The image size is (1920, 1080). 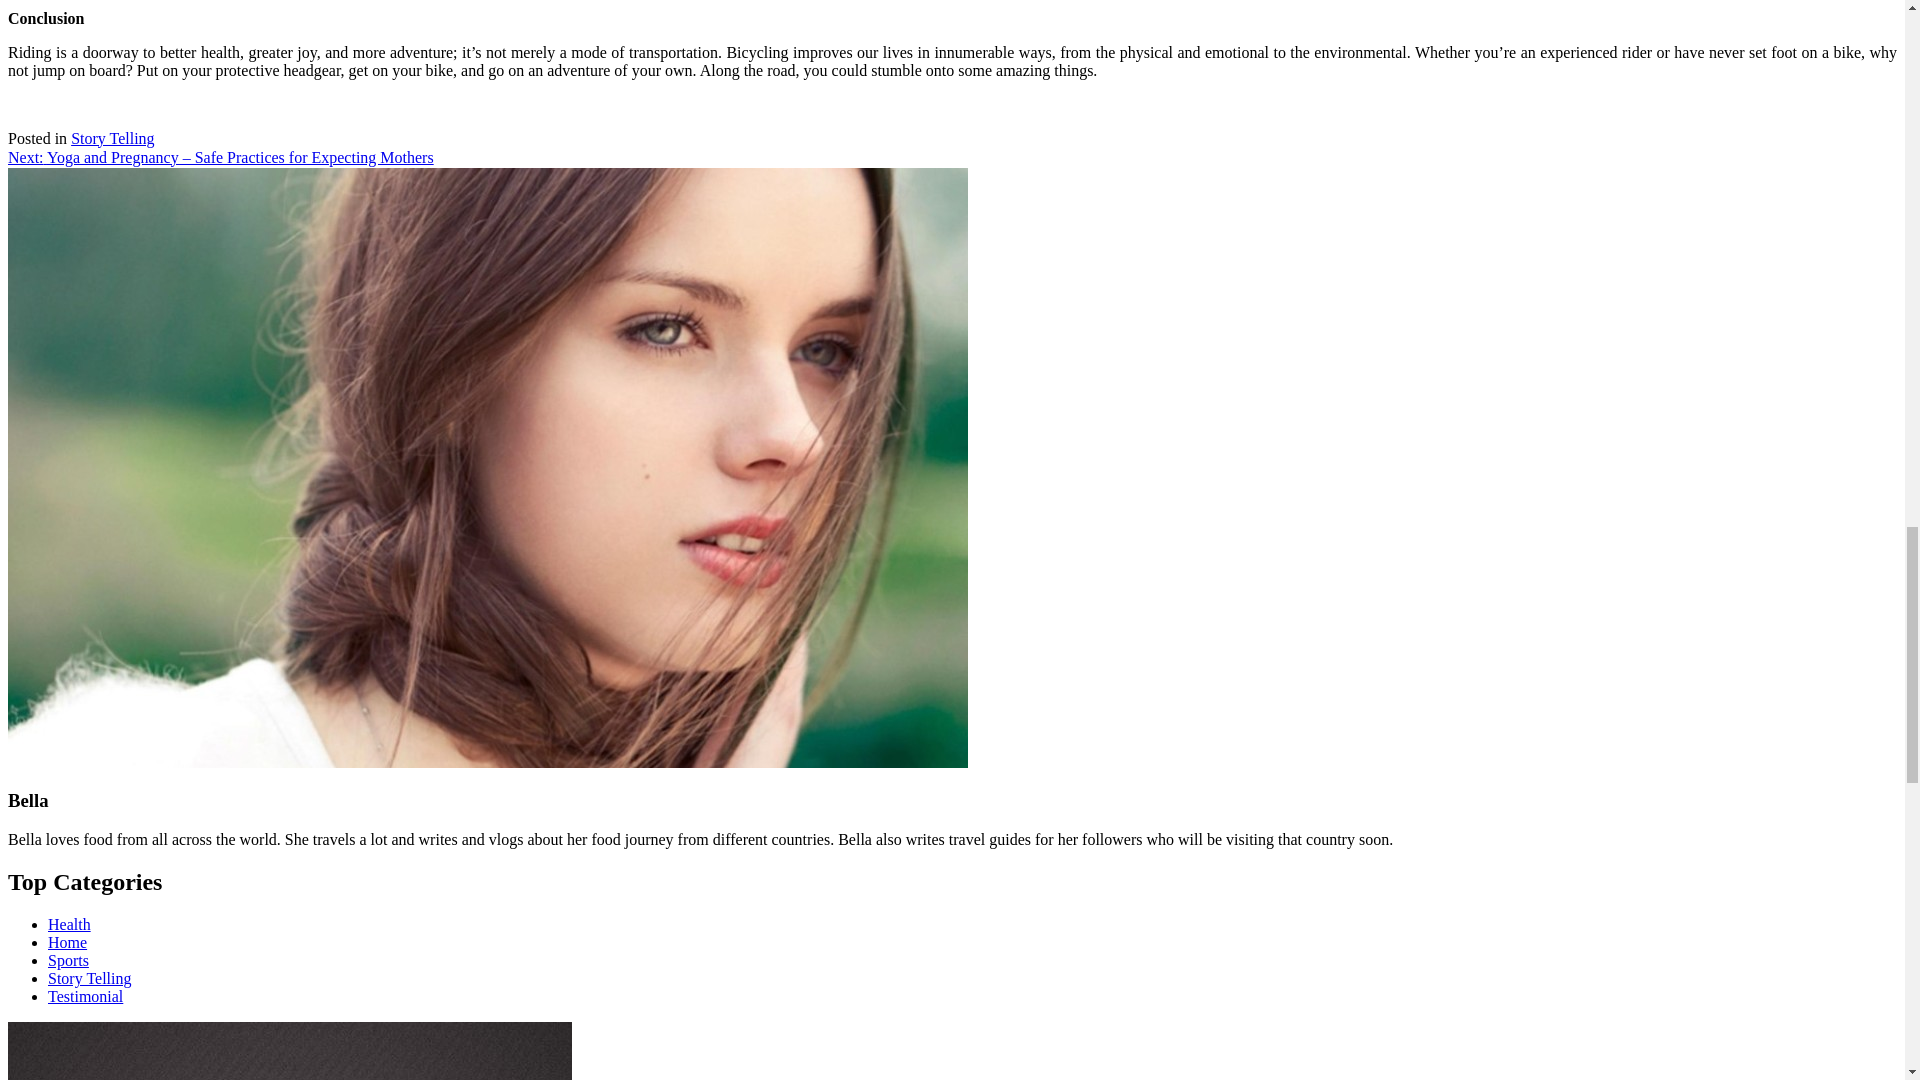 What do you see at coordinates (67, 942) in the screenshot?
I see `Home` at bounding box center [67, 942].